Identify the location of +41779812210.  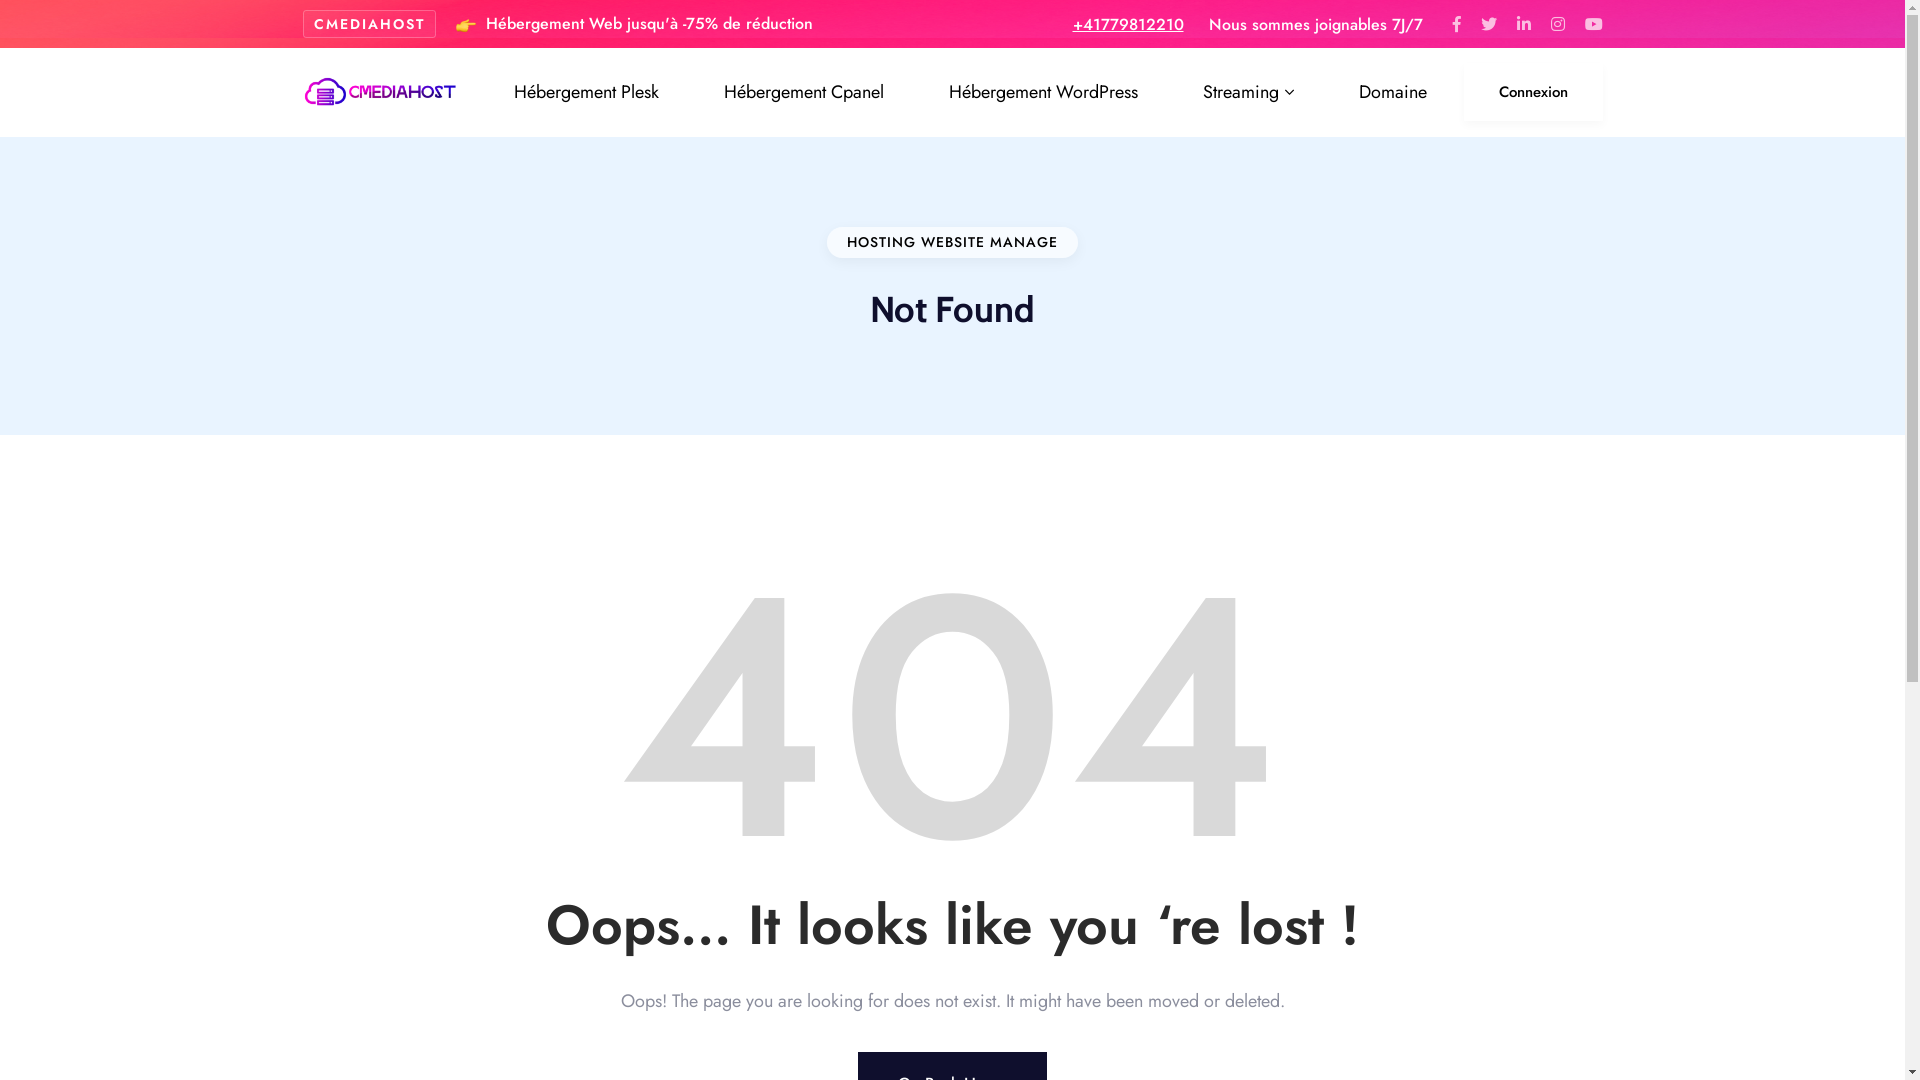
(1128, 24).